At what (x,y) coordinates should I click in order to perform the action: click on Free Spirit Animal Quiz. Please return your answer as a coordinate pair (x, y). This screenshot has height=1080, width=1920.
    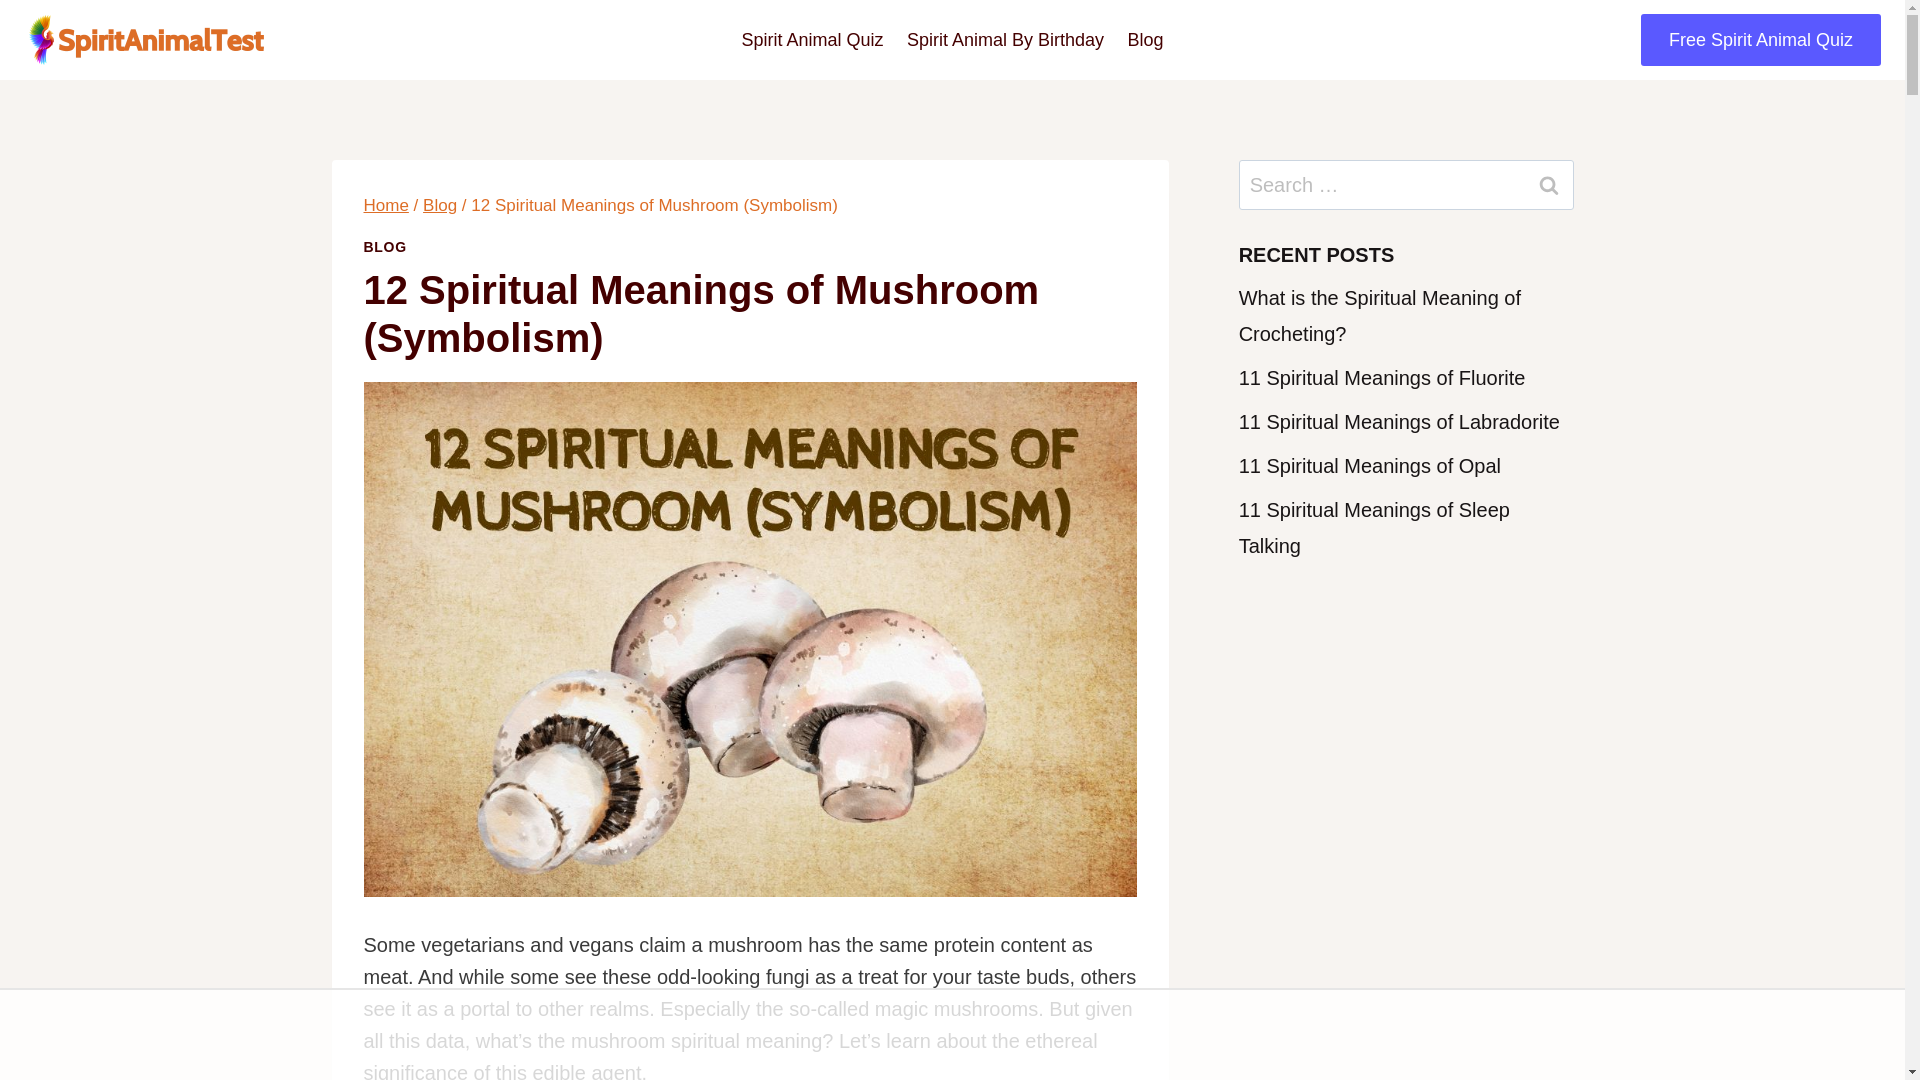
    Looking at the image, I should click on (1761, 40).